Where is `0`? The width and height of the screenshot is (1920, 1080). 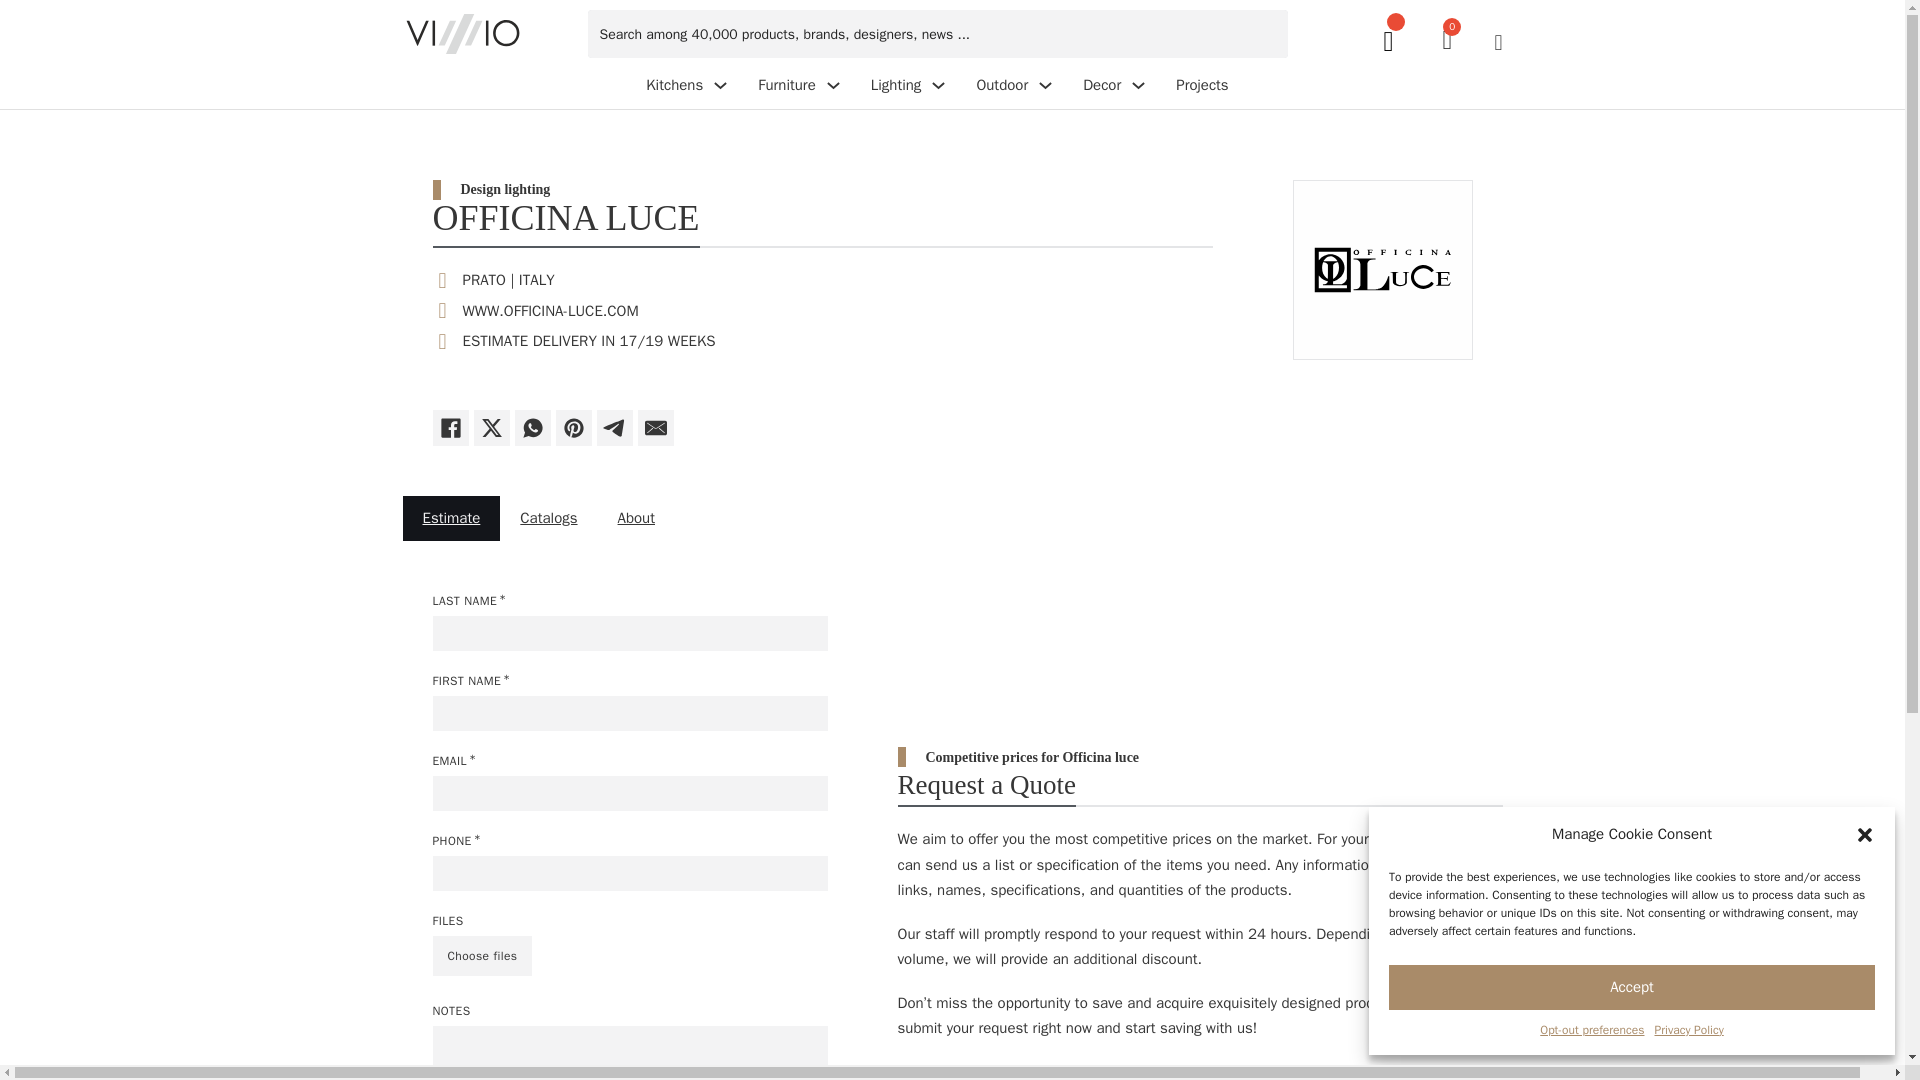 0 is located at coordinates (1591, 1030).